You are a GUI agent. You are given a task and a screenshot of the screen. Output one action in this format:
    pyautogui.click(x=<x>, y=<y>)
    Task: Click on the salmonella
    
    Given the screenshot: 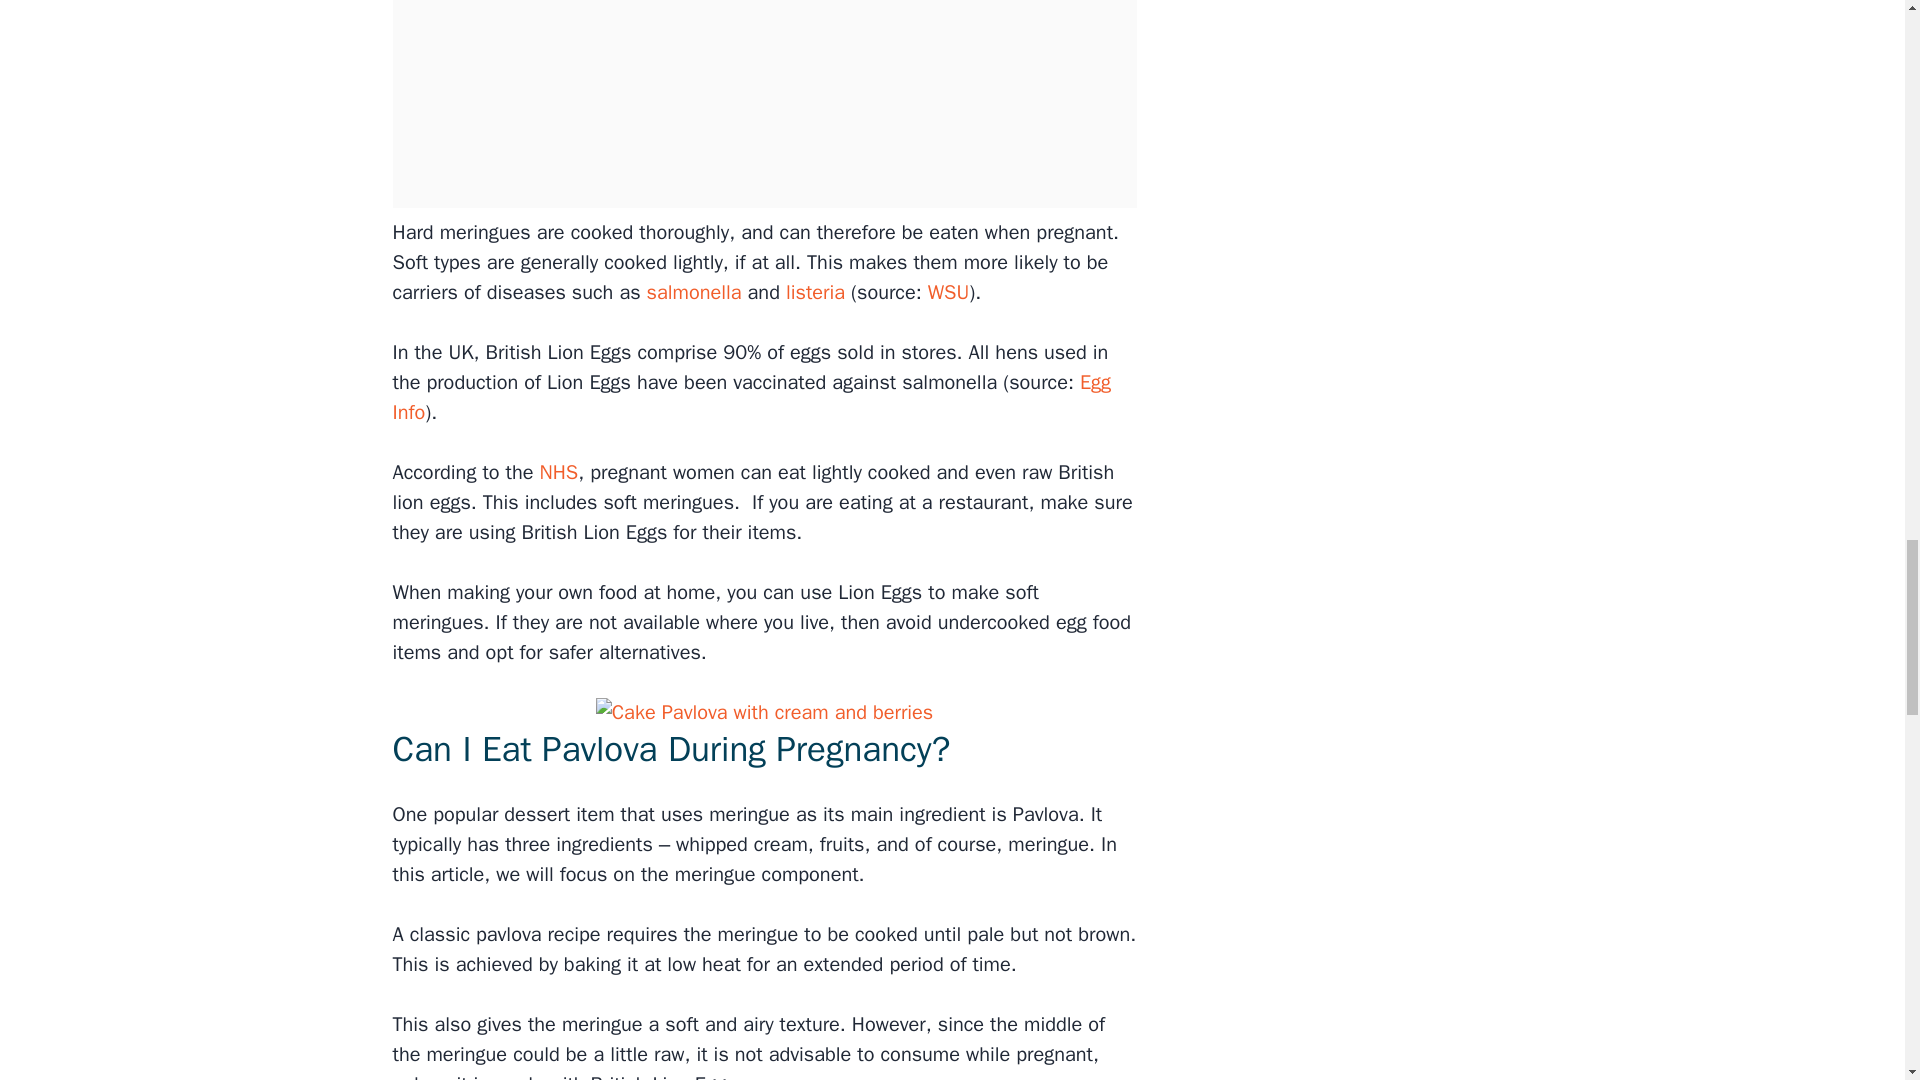 What is the action you would take?
    pyautogui.click(x=694, y=292)
    